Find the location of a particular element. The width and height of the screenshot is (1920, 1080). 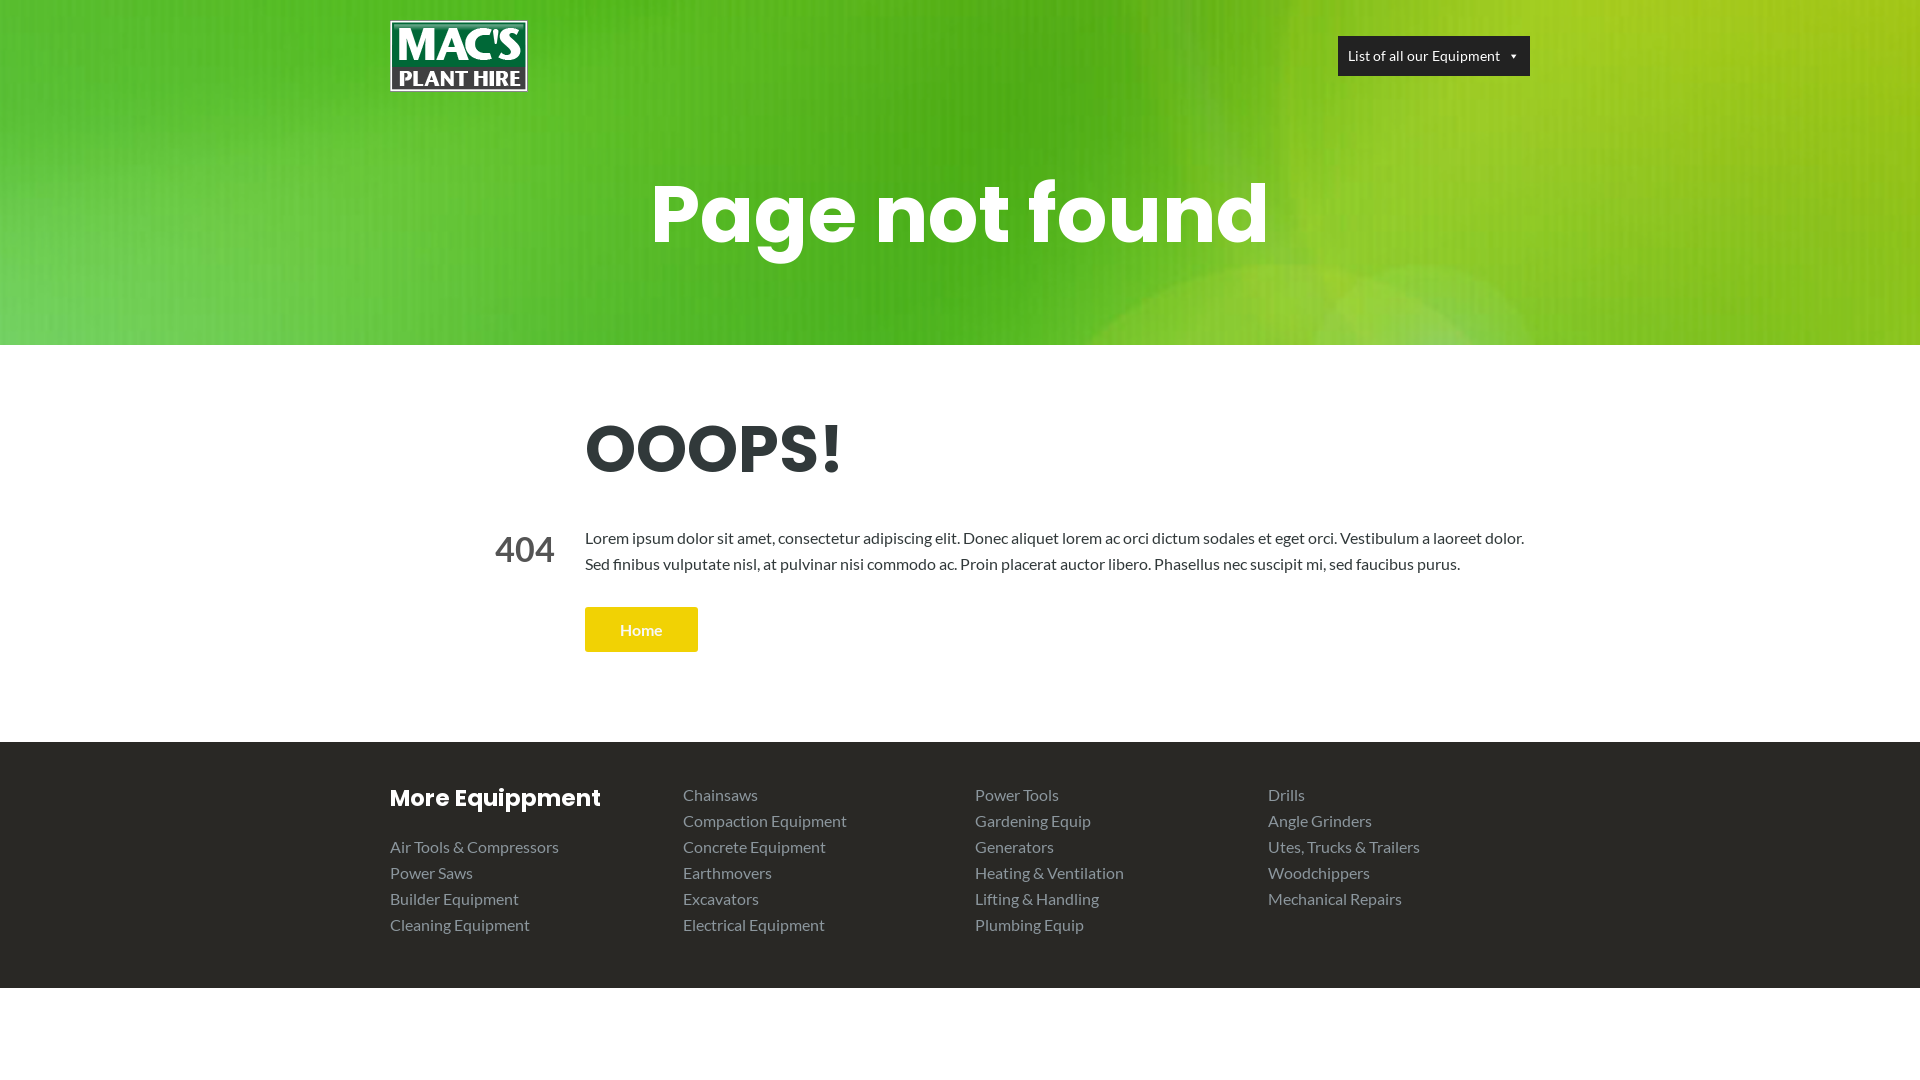

Gardening Equip is located at coordinates (1033, 820).